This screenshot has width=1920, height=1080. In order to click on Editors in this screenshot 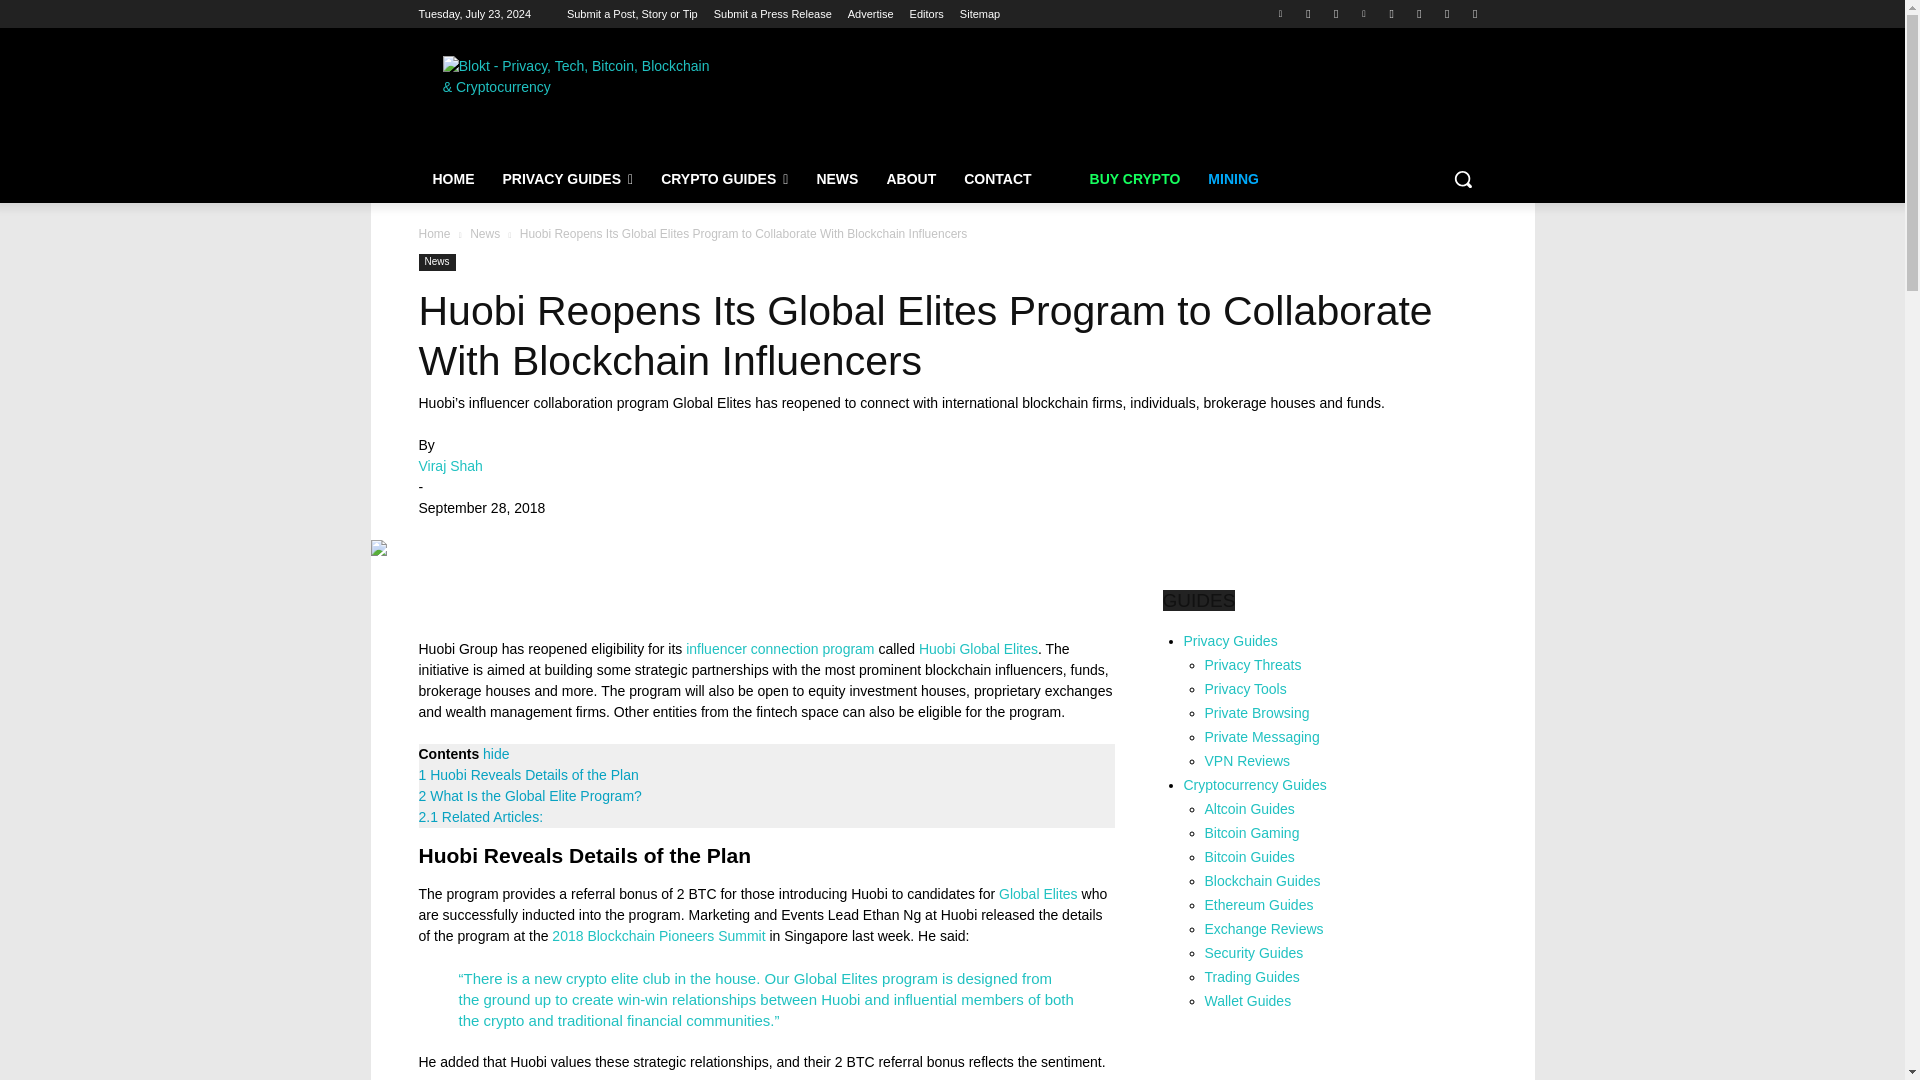, I will do `click(927, 14)`.